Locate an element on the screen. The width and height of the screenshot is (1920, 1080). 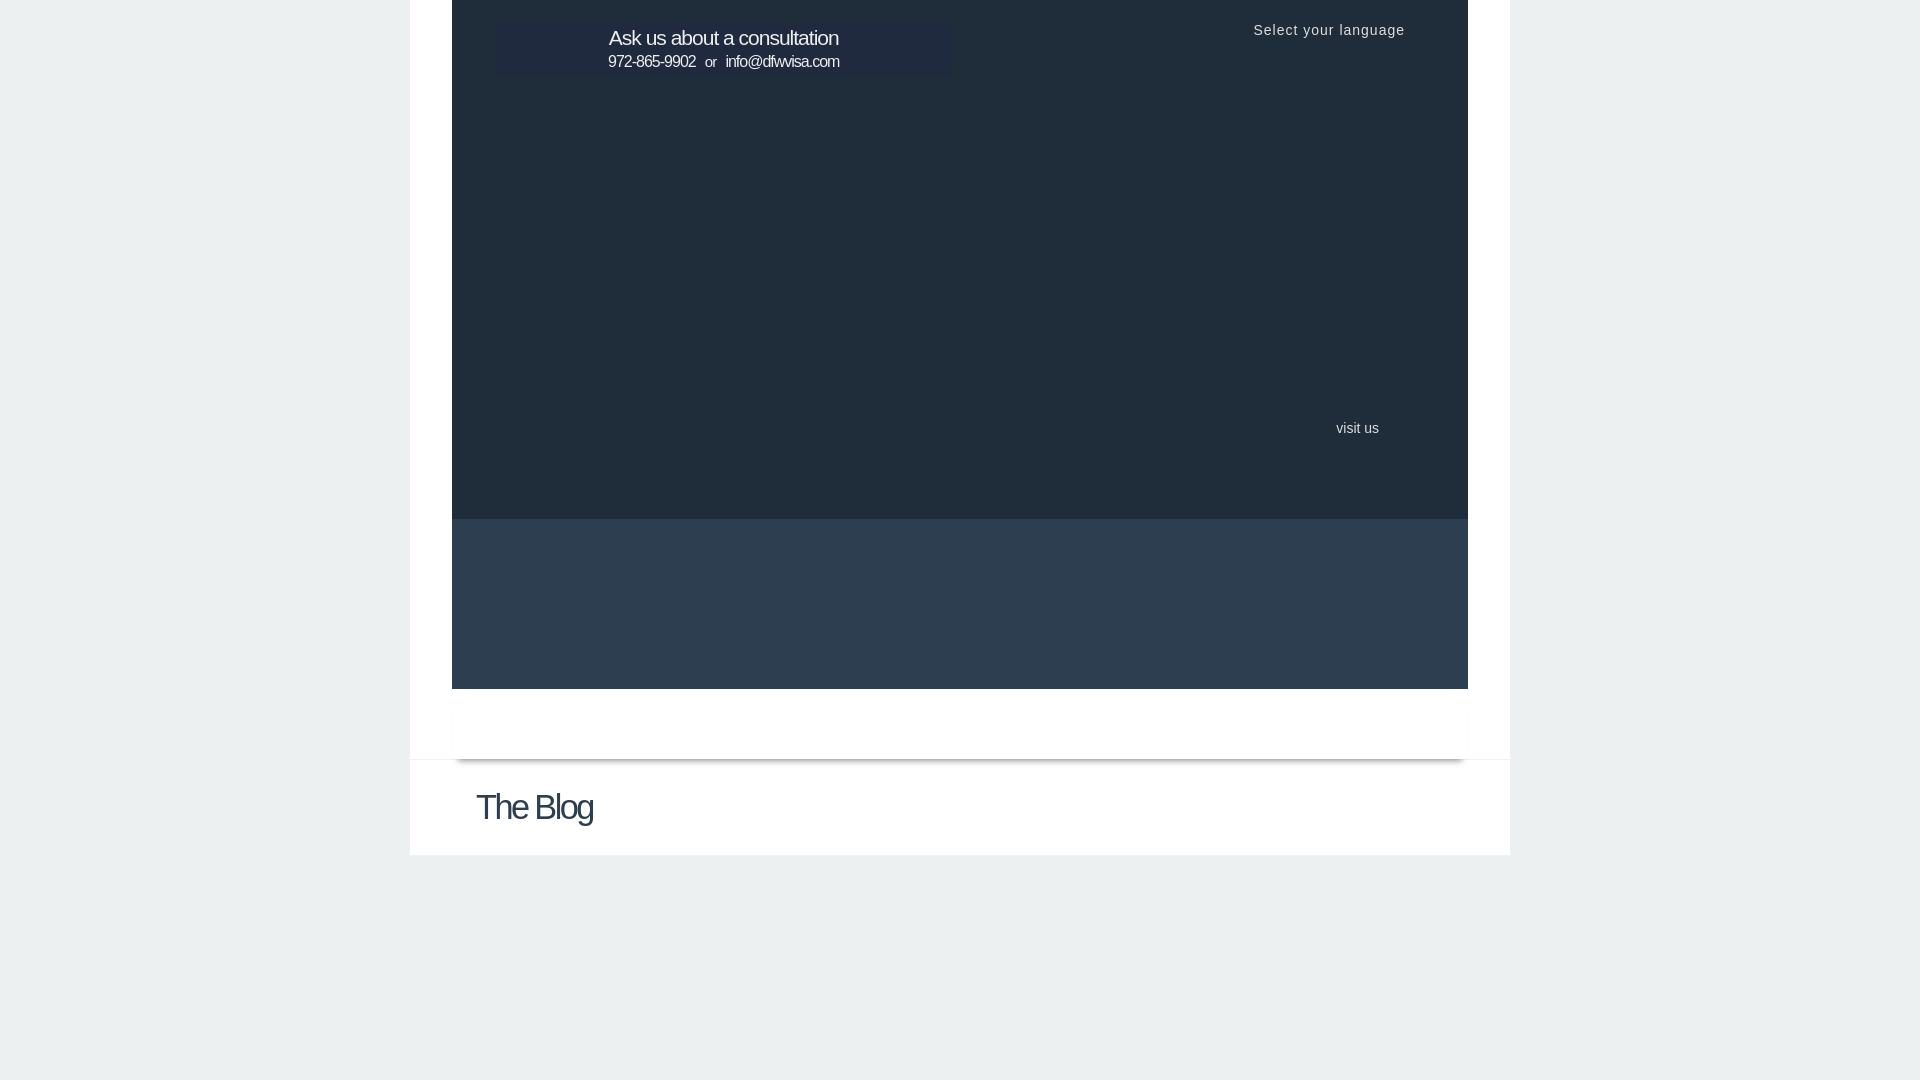
Contact Us is located at coordinates (1292, 720).